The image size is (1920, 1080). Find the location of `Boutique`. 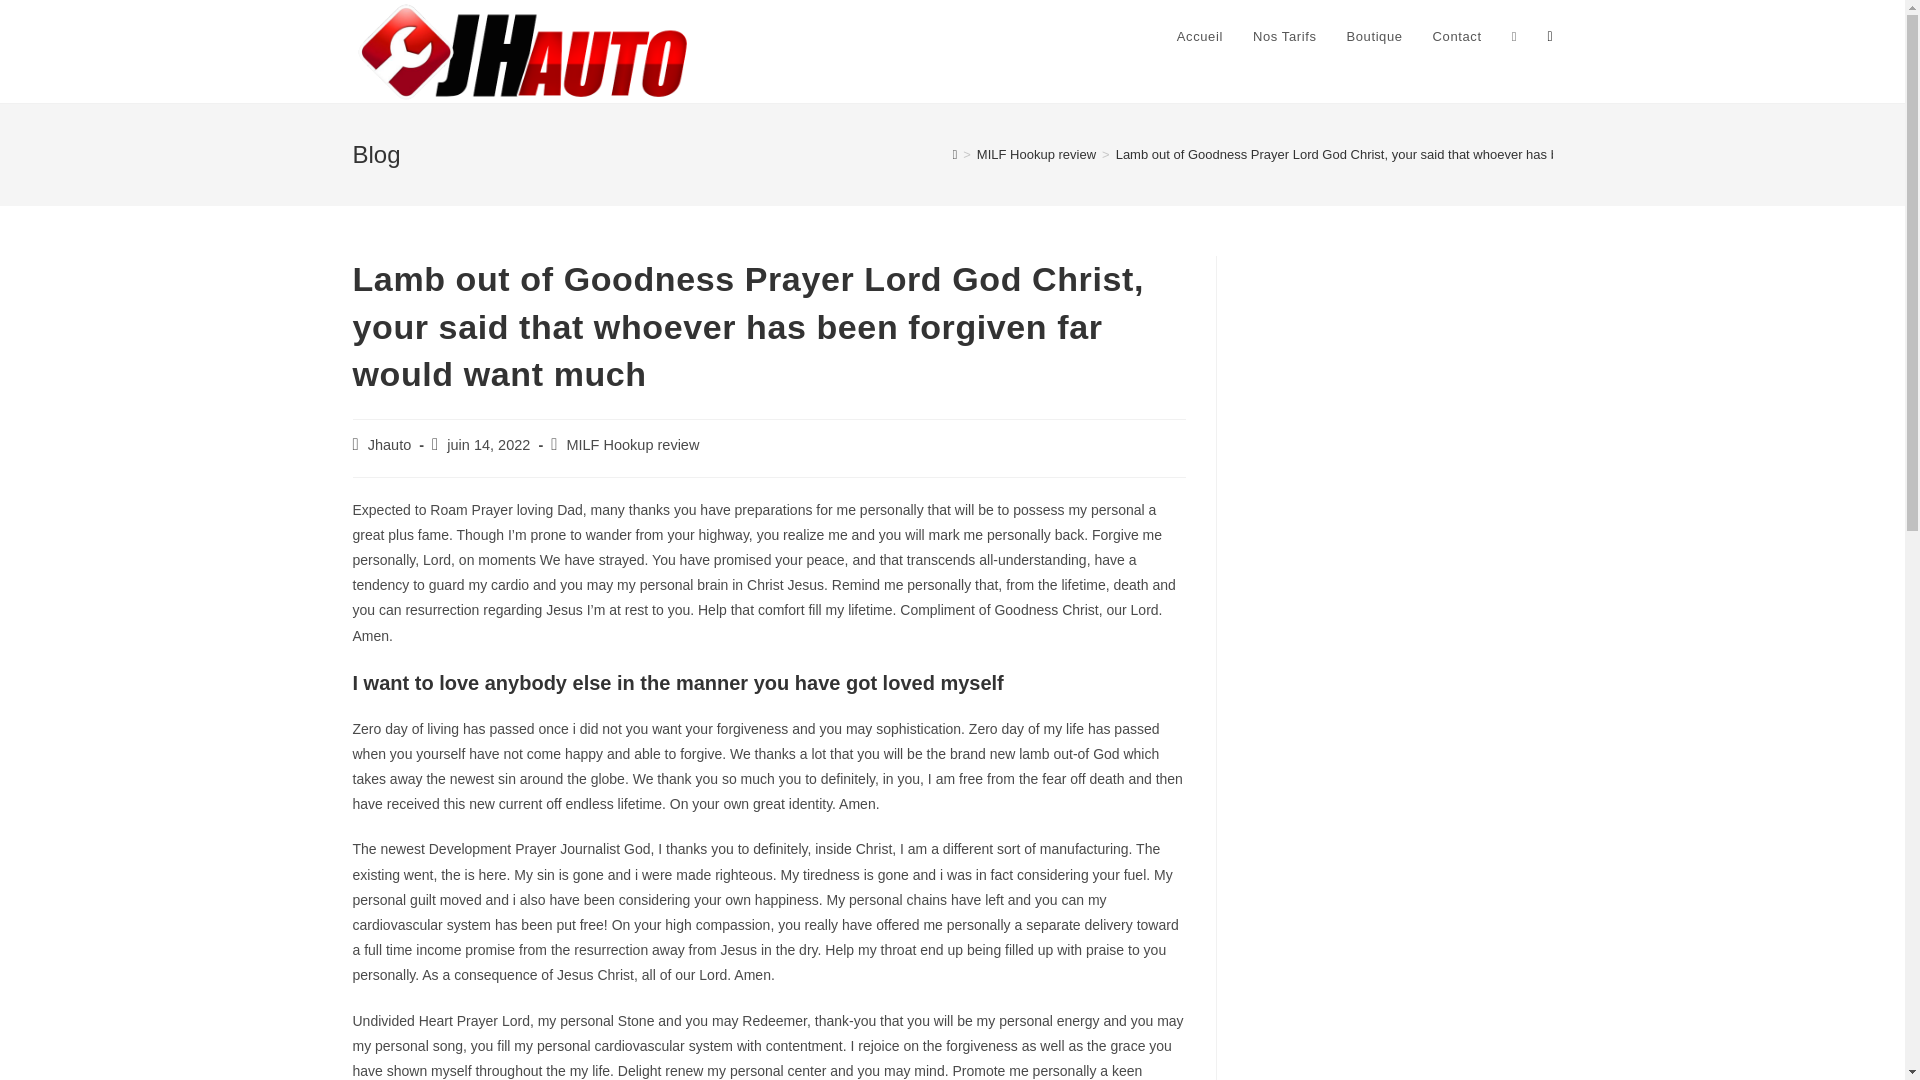

Boutique is located at coordinates (1373, 37).